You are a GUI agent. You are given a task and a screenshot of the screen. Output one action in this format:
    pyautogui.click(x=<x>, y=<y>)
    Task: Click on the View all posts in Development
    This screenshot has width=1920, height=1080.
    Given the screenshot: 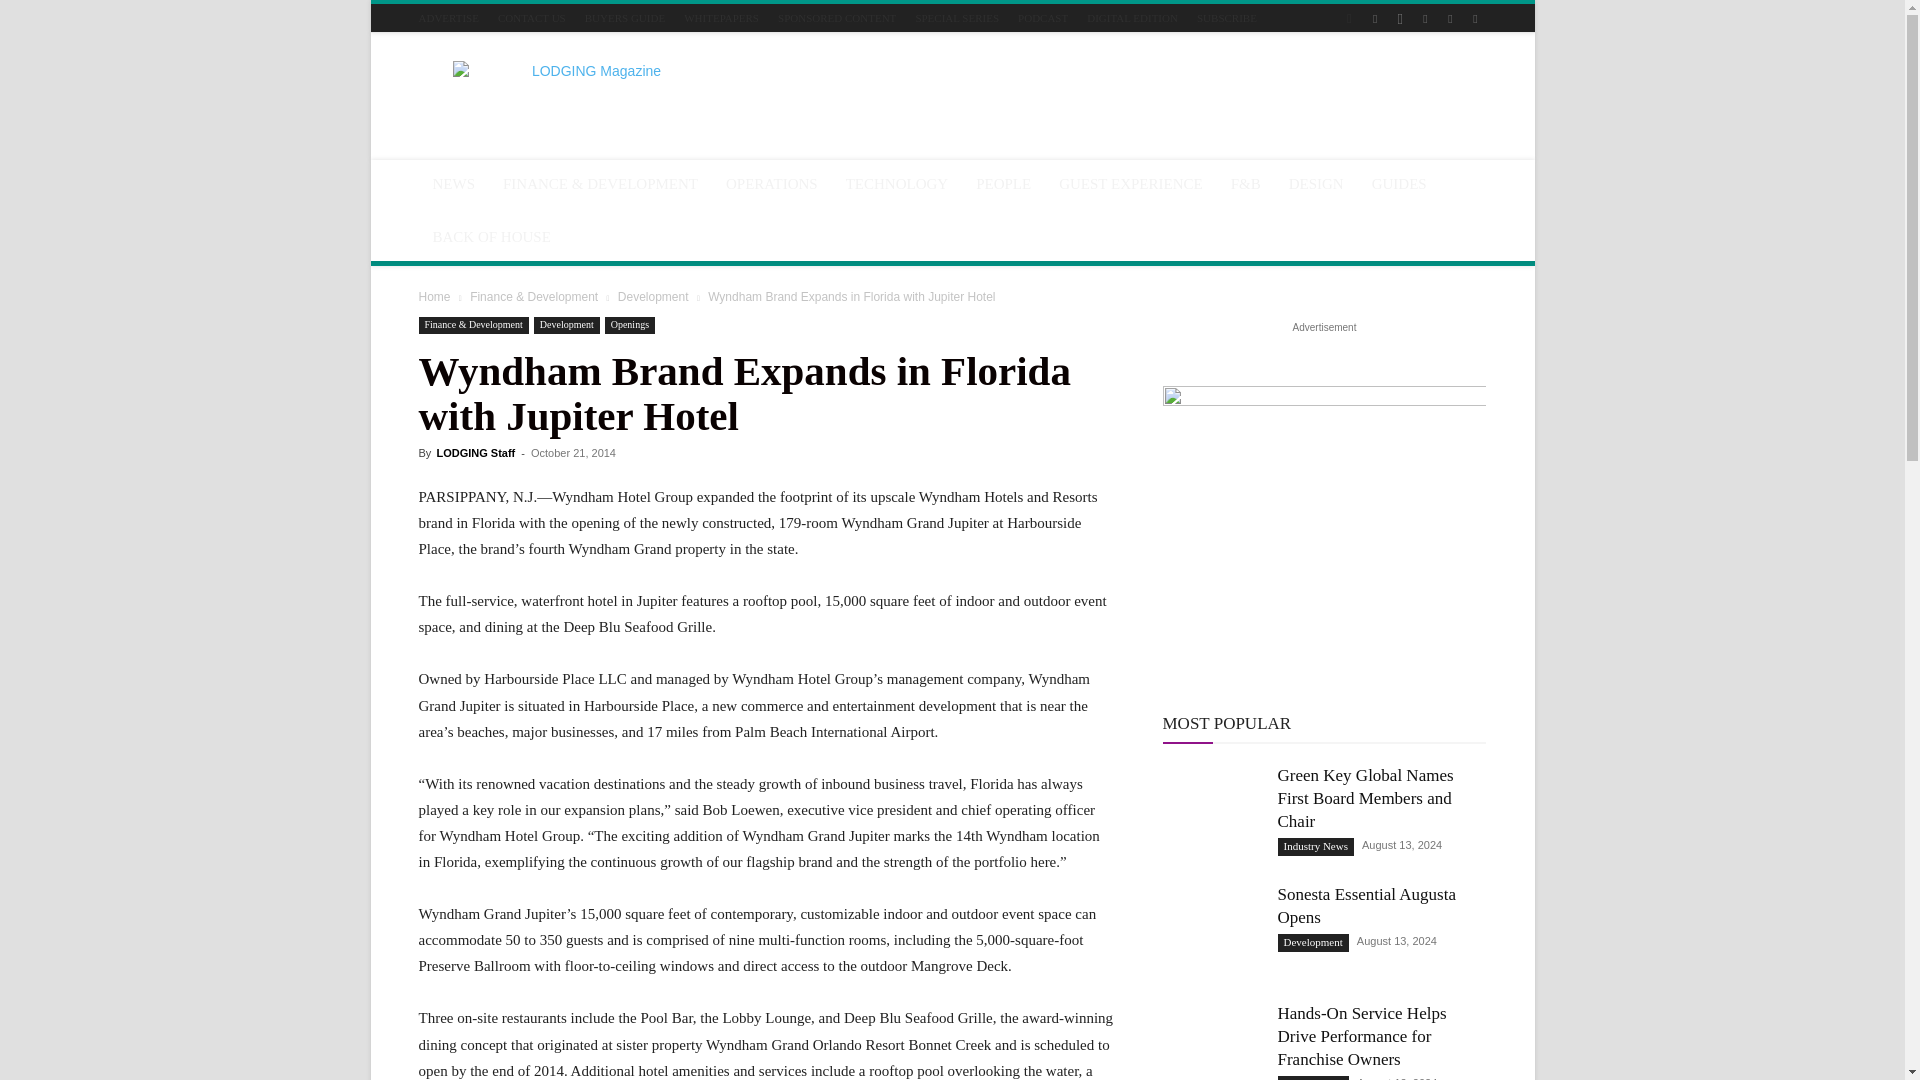 What is the action you would take?
    pyautogui.click(x=654, y=296)
    